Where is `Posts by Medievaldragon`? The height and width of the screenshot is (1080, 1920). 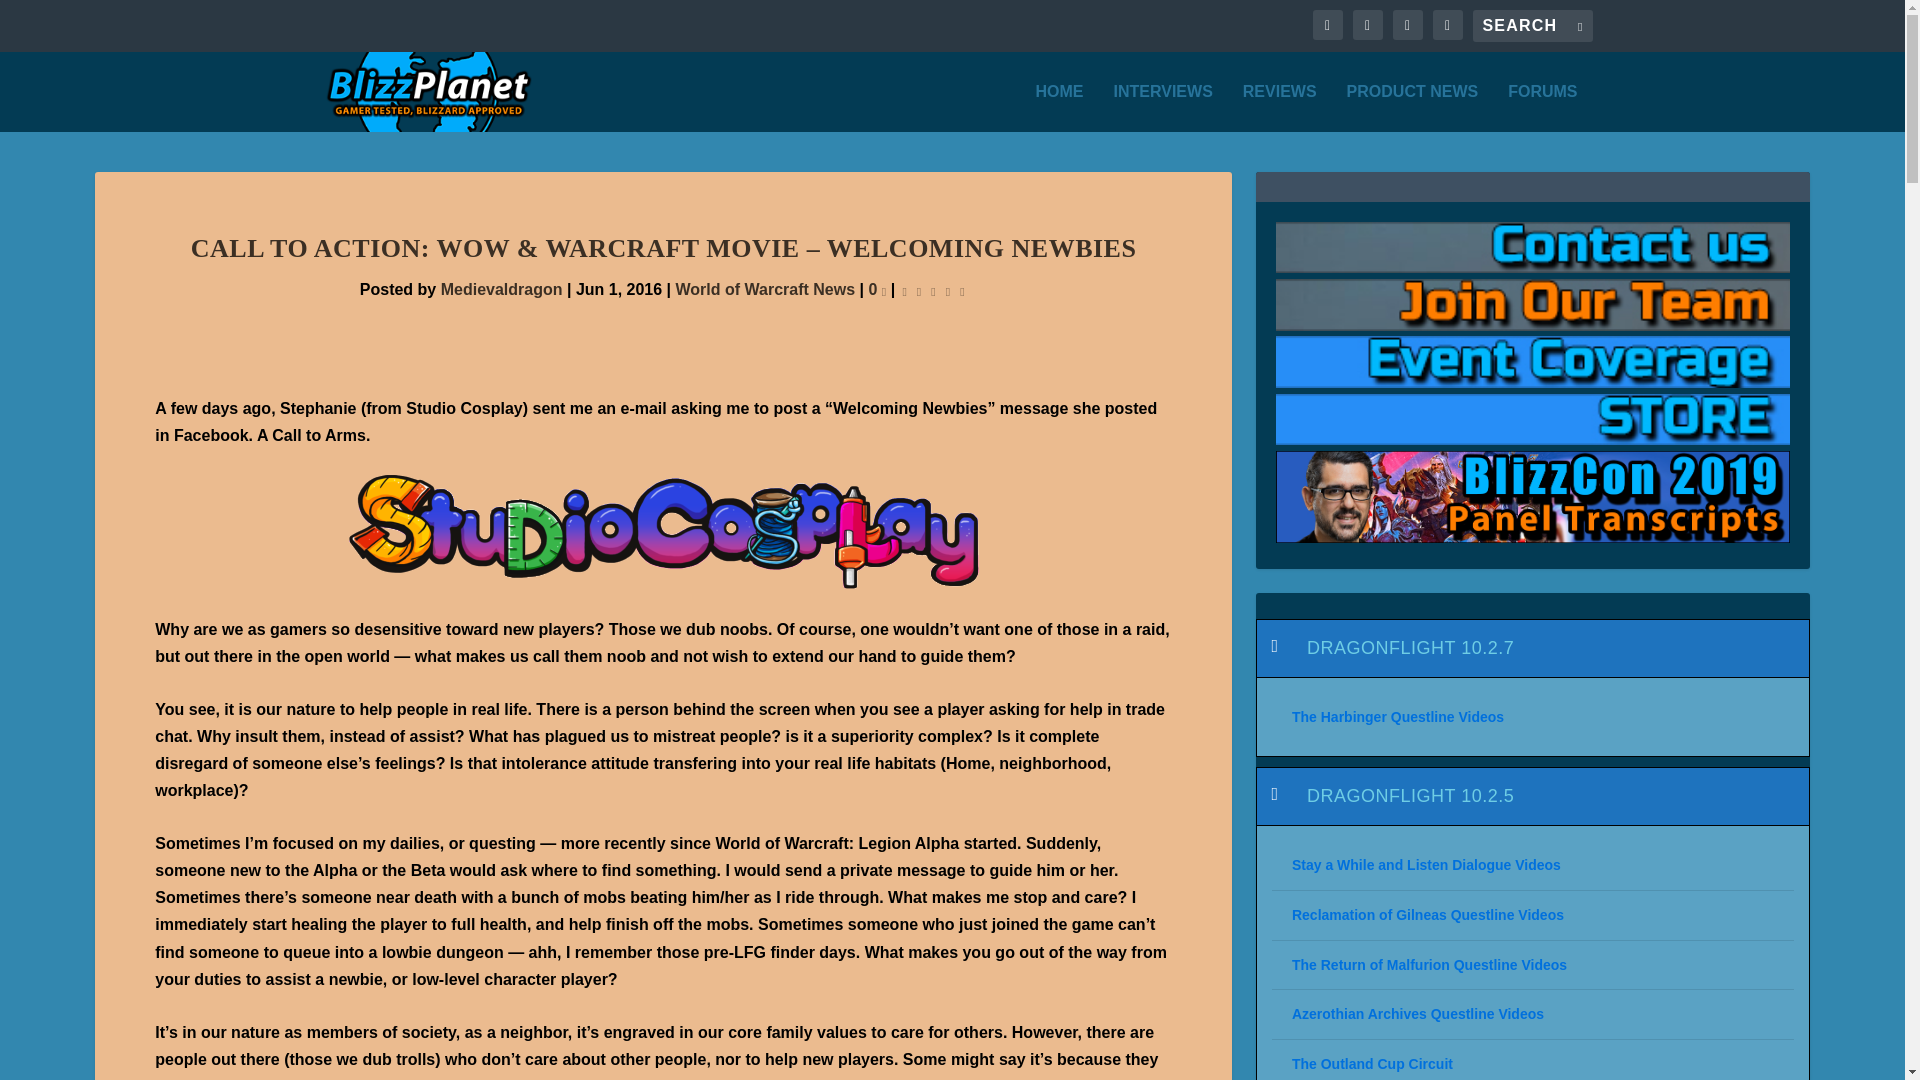 Posts by Medievaldragon is located at coordinates (502, 289).